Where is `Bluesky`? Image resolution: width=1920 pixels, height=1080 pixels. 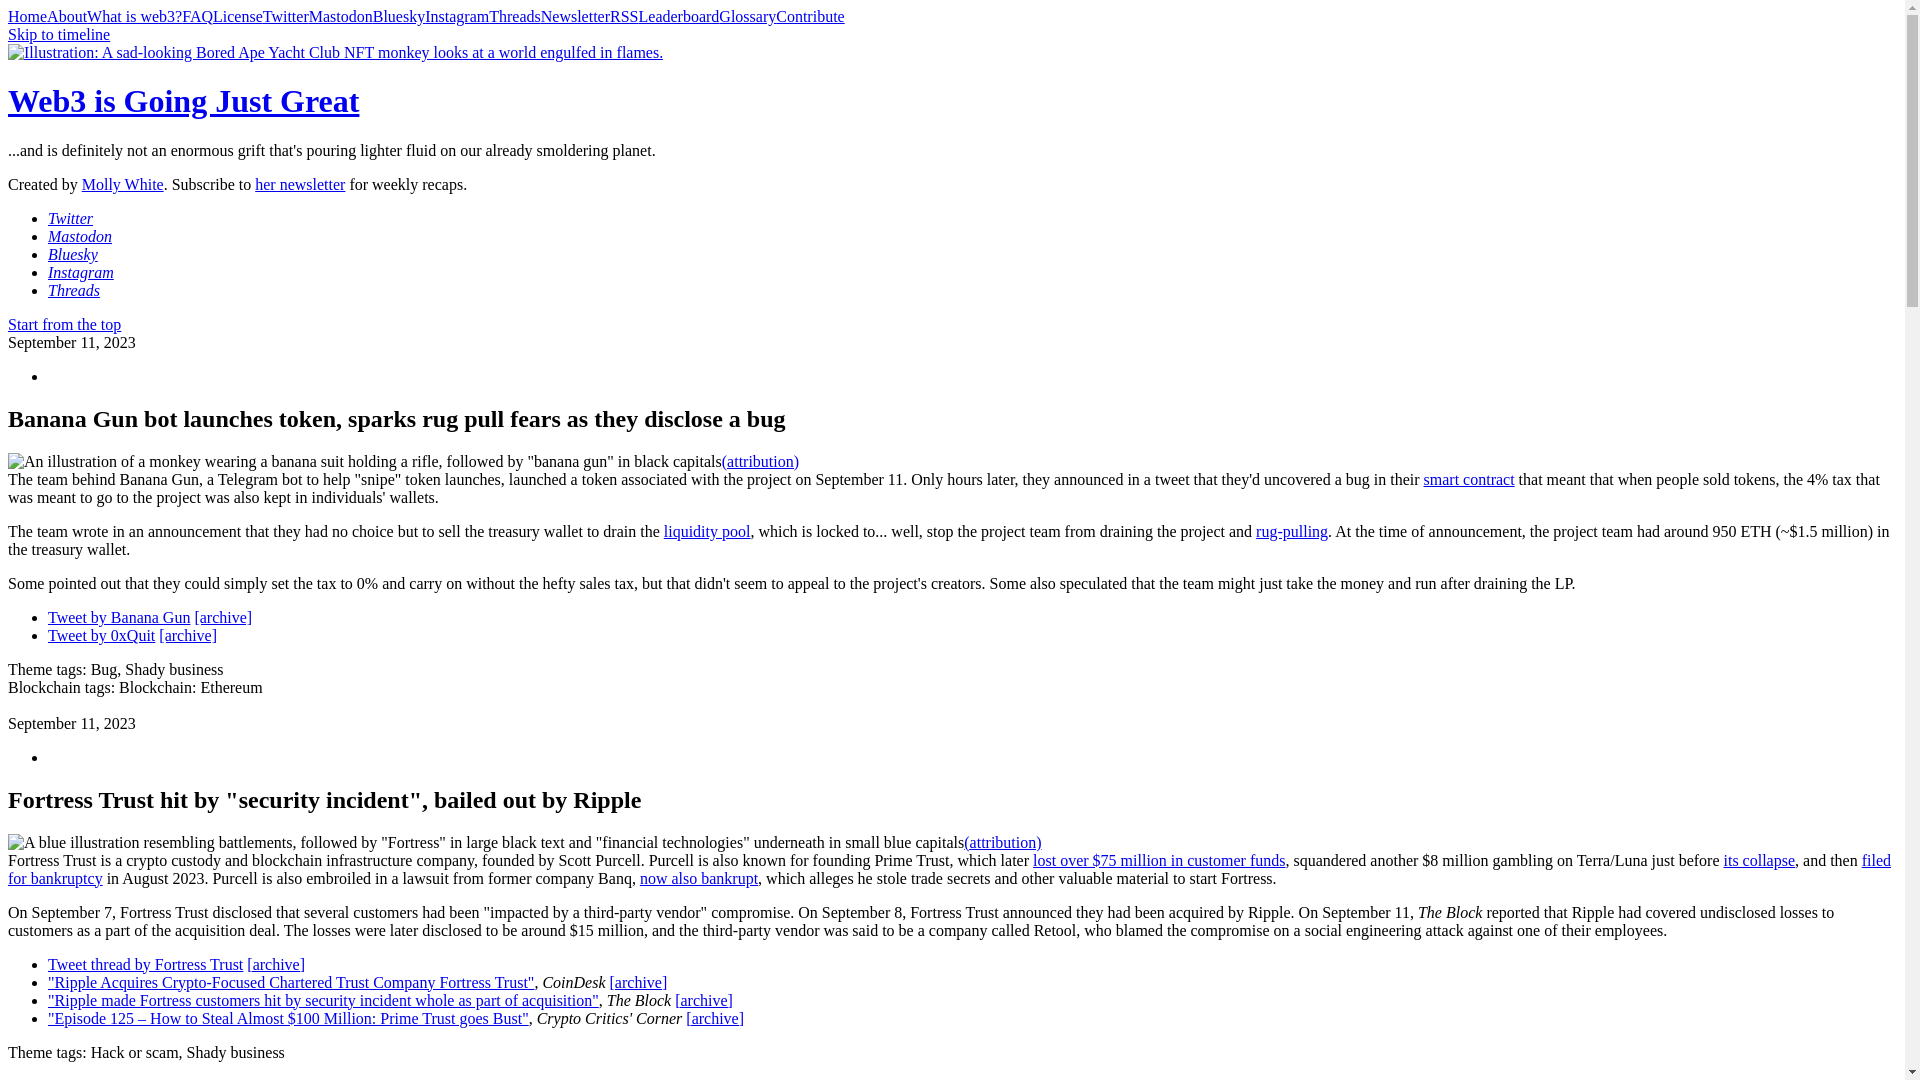 Bluesky is located at coordinates (72, 254).